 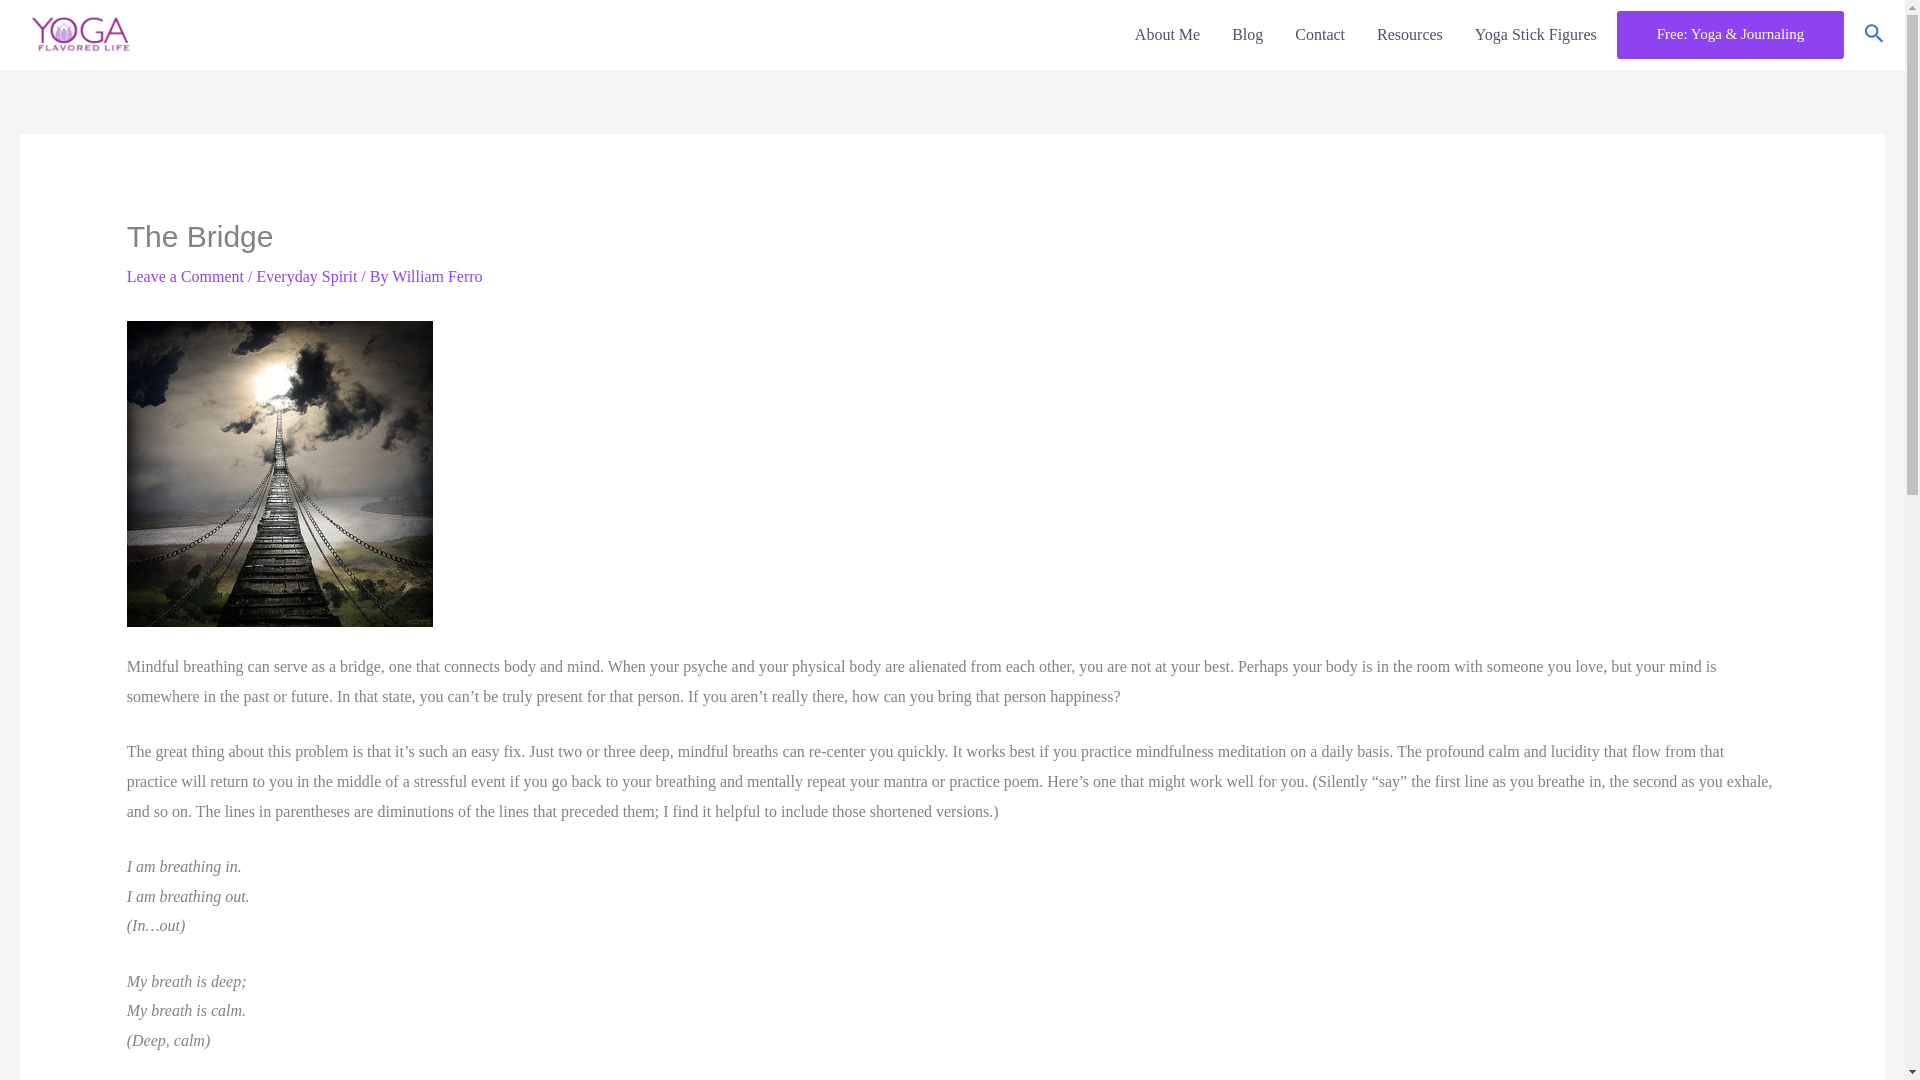 I want to click on Resources, so click(x=1410, y=35).